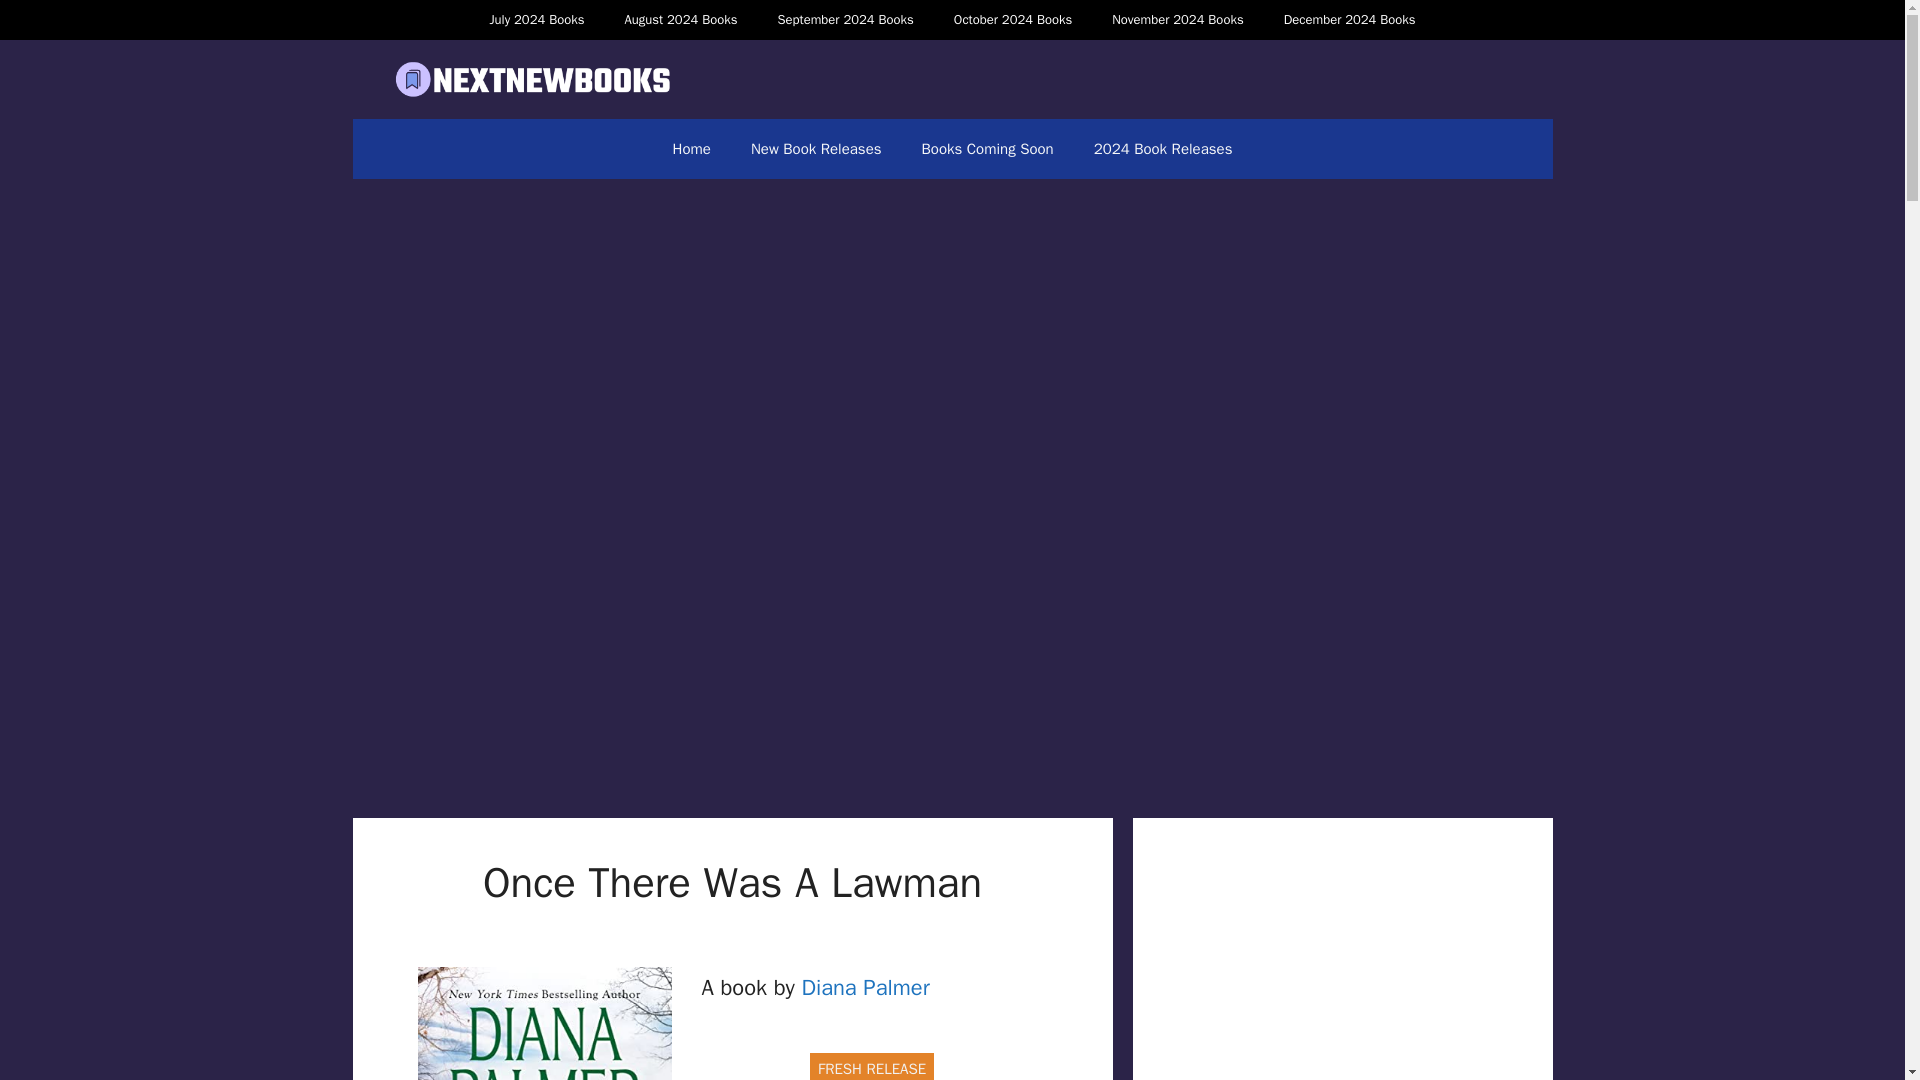 This screenshot has width=1920, height=1080. Describe the element at coordinates (864, 988) in the screenshot. I see `Diana Palmer` at that location.